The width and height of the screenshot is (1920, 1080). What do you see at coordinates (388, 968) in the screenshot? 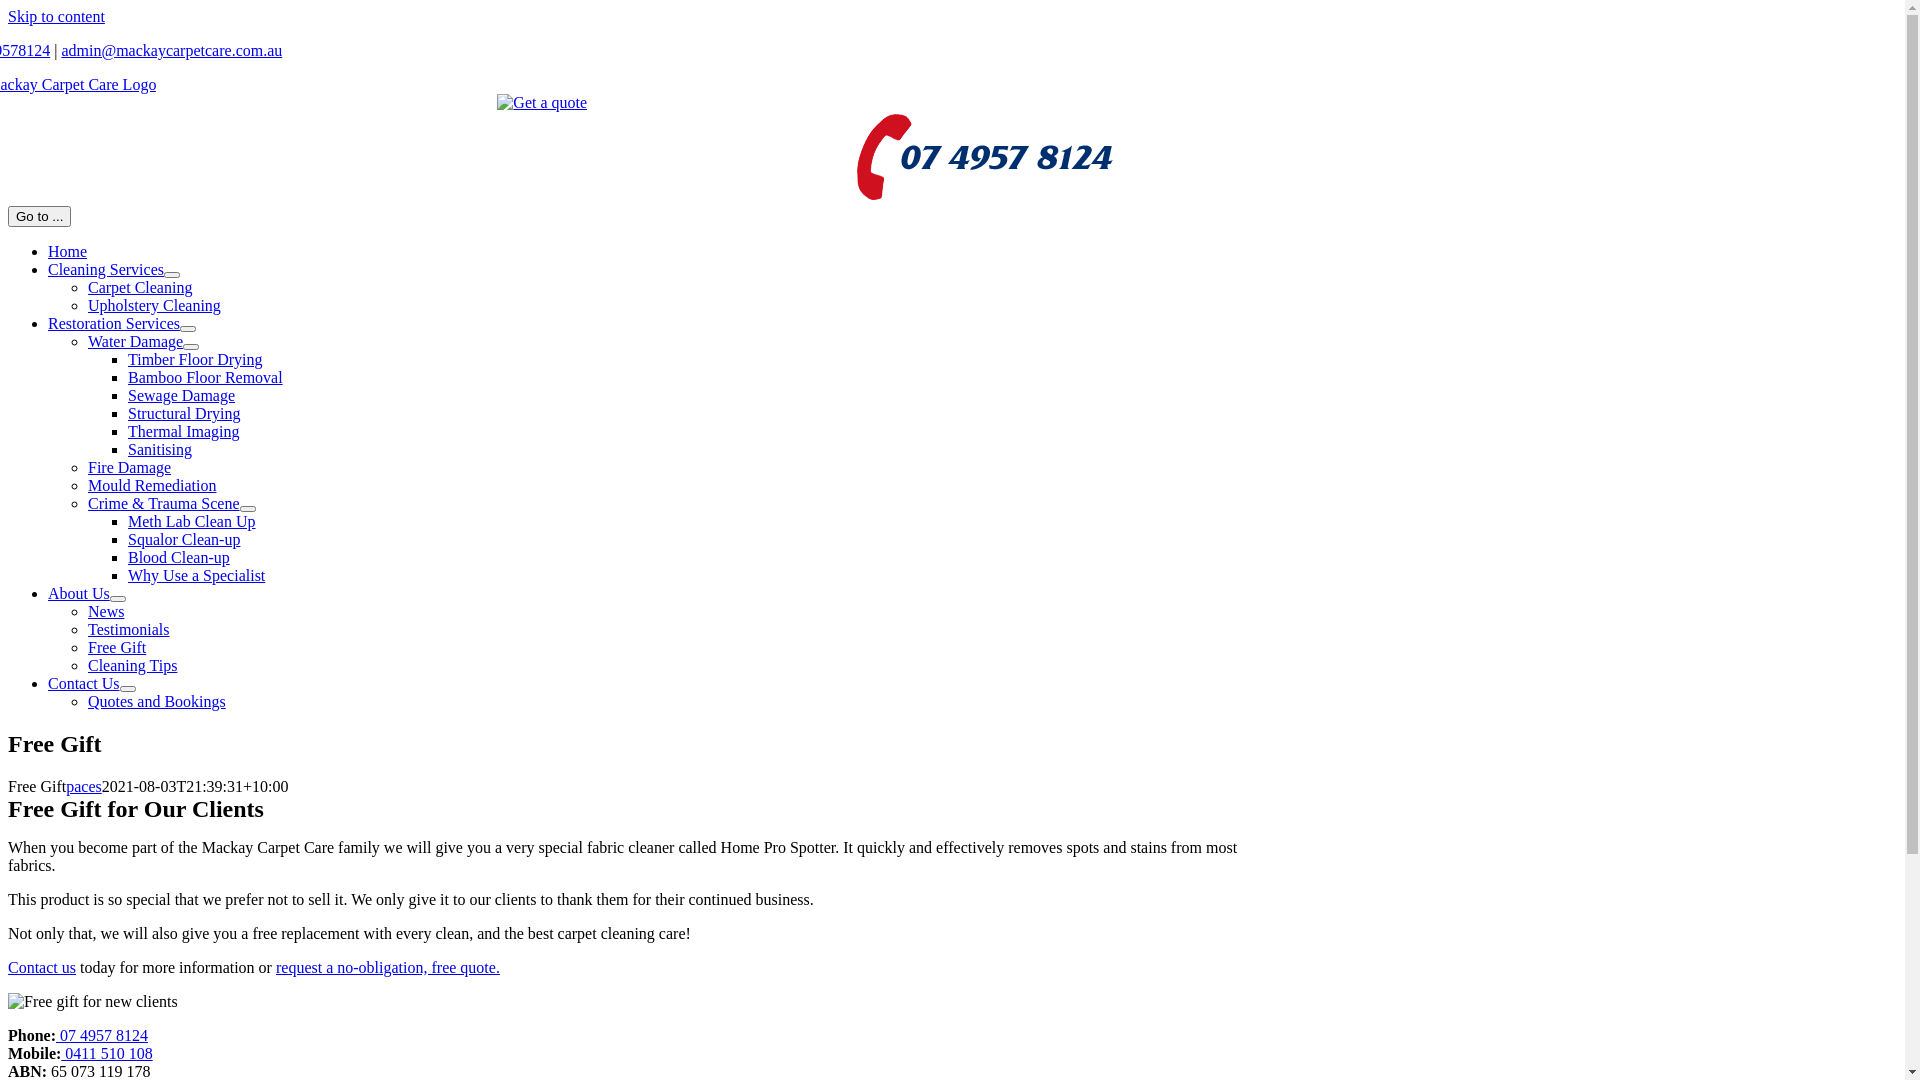
I see `request a no-obligation, free quote.` at bounding box center [388, 968].